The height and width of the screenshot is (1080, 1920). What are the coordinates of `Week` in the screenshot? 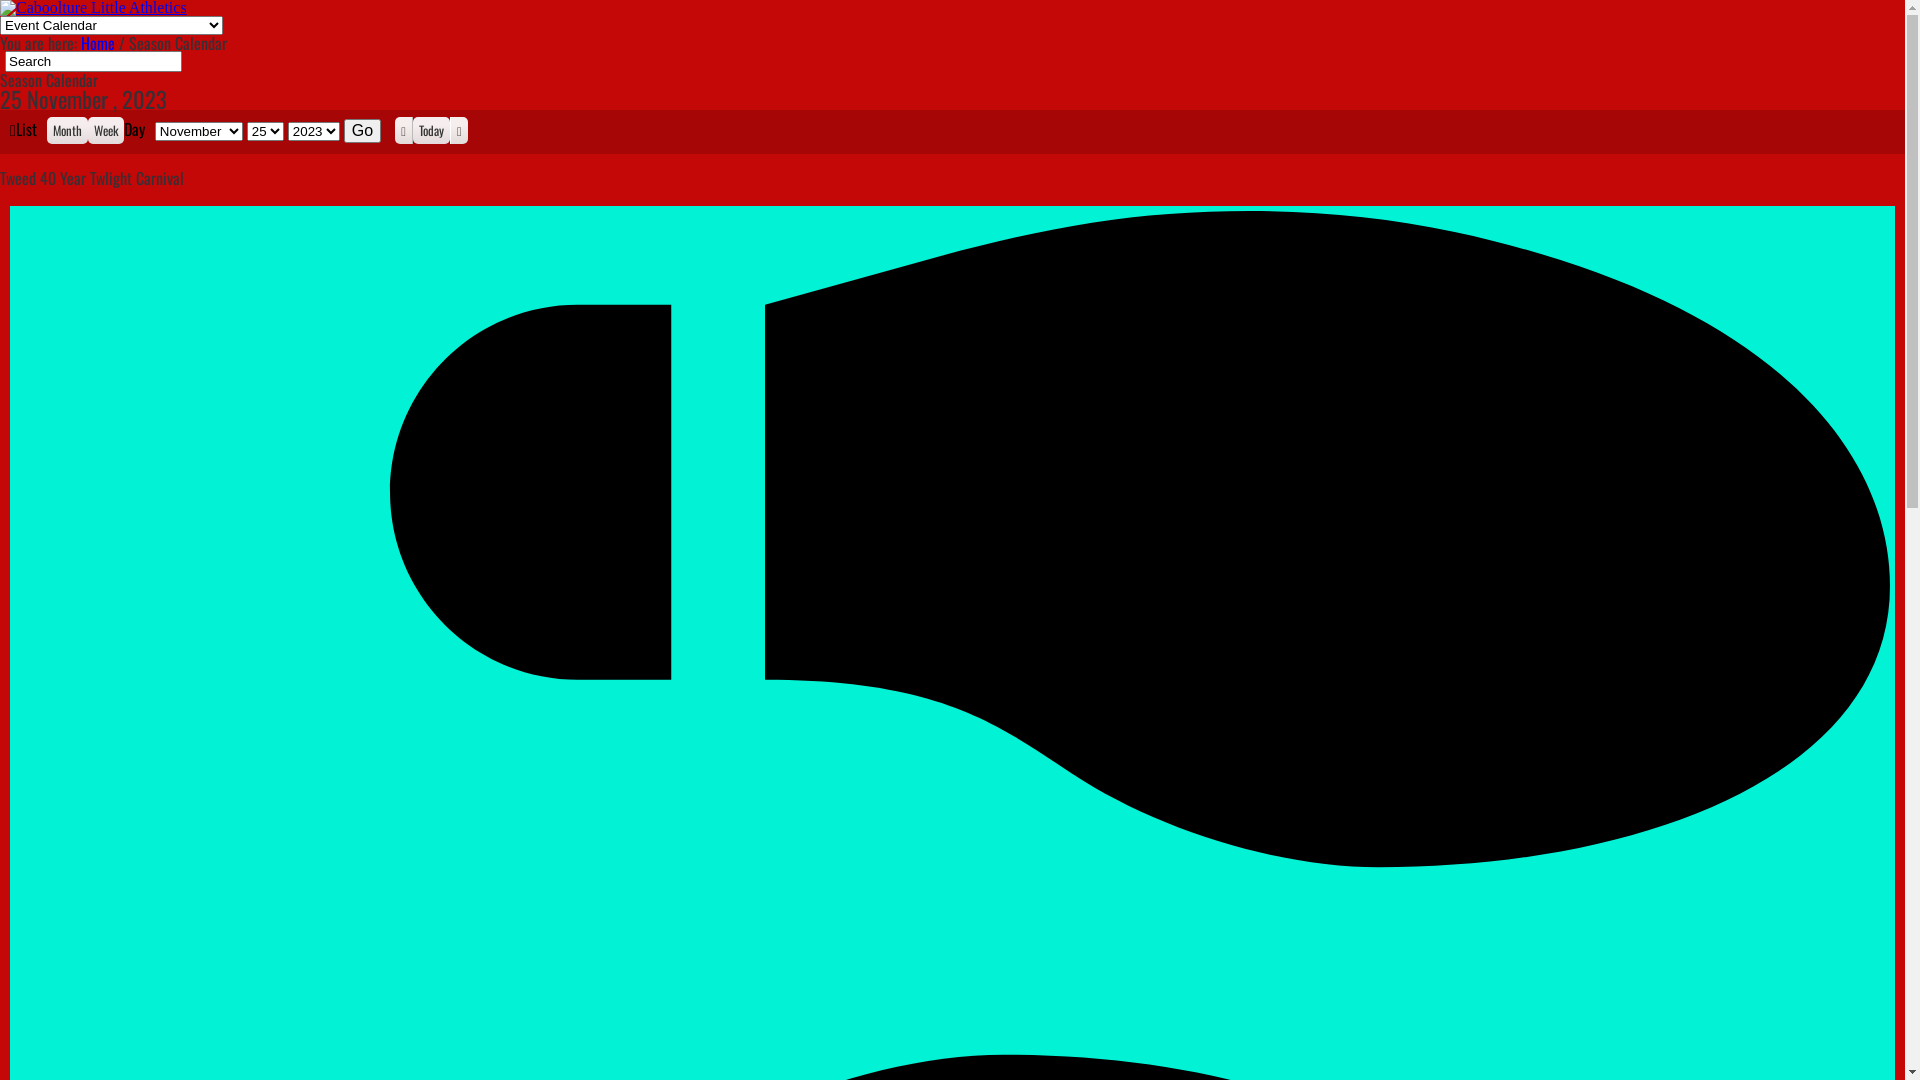 It's located at (106, 130).